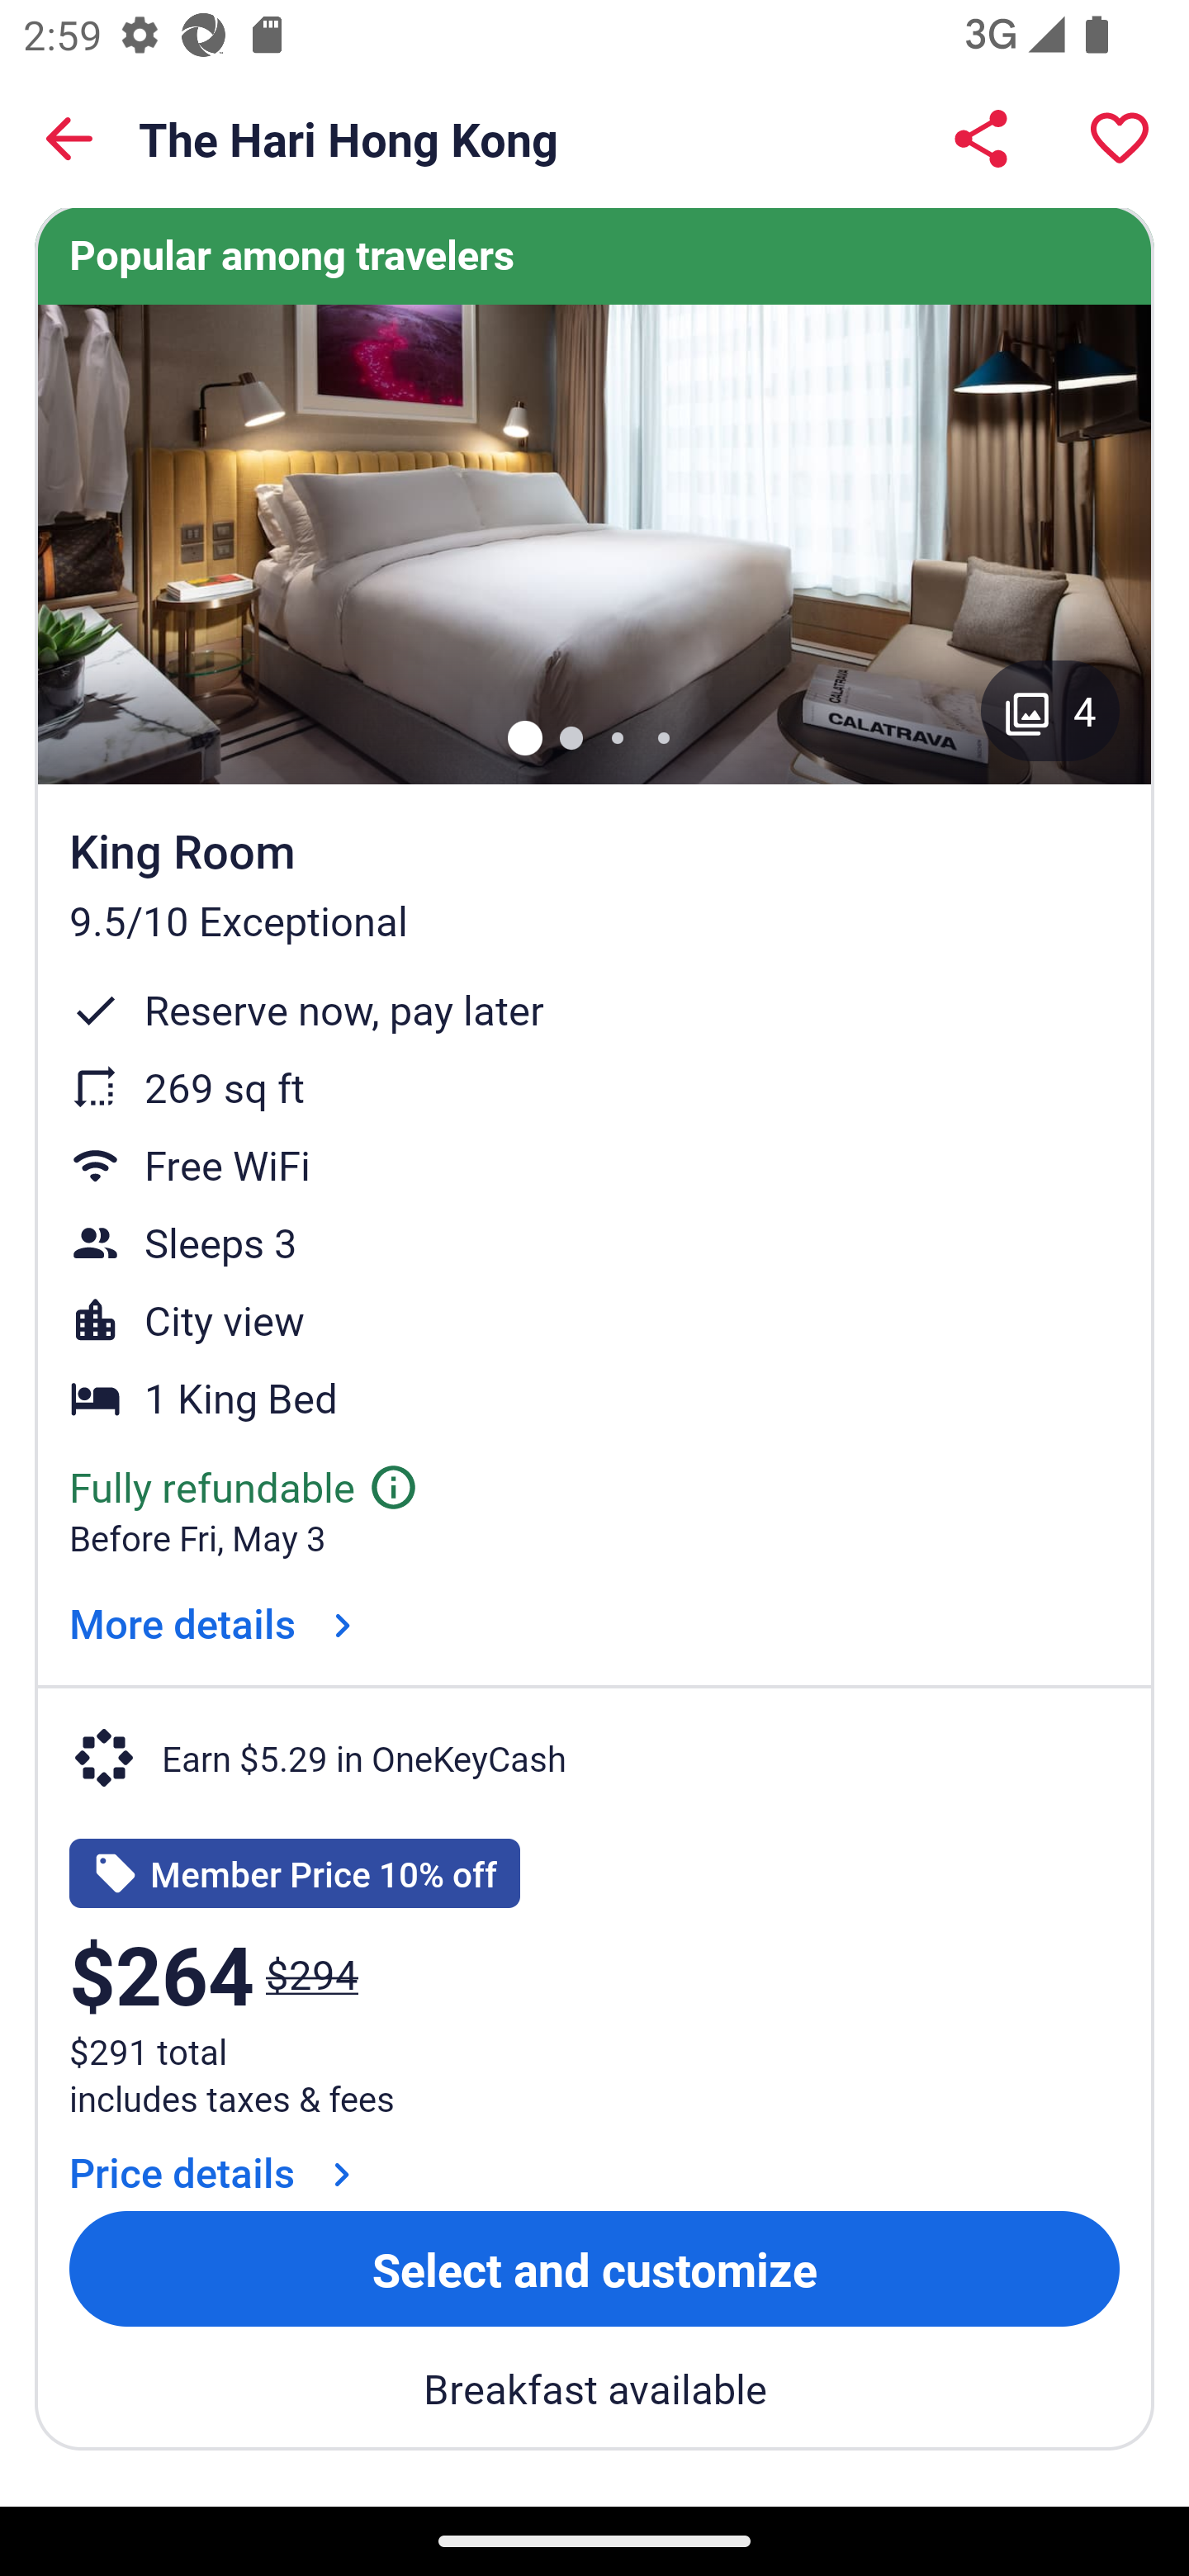  What do you see at coordinates (312, 1973) in the screenshot?
I see `$294 The price was $294` at bounding box center [312, 1973].